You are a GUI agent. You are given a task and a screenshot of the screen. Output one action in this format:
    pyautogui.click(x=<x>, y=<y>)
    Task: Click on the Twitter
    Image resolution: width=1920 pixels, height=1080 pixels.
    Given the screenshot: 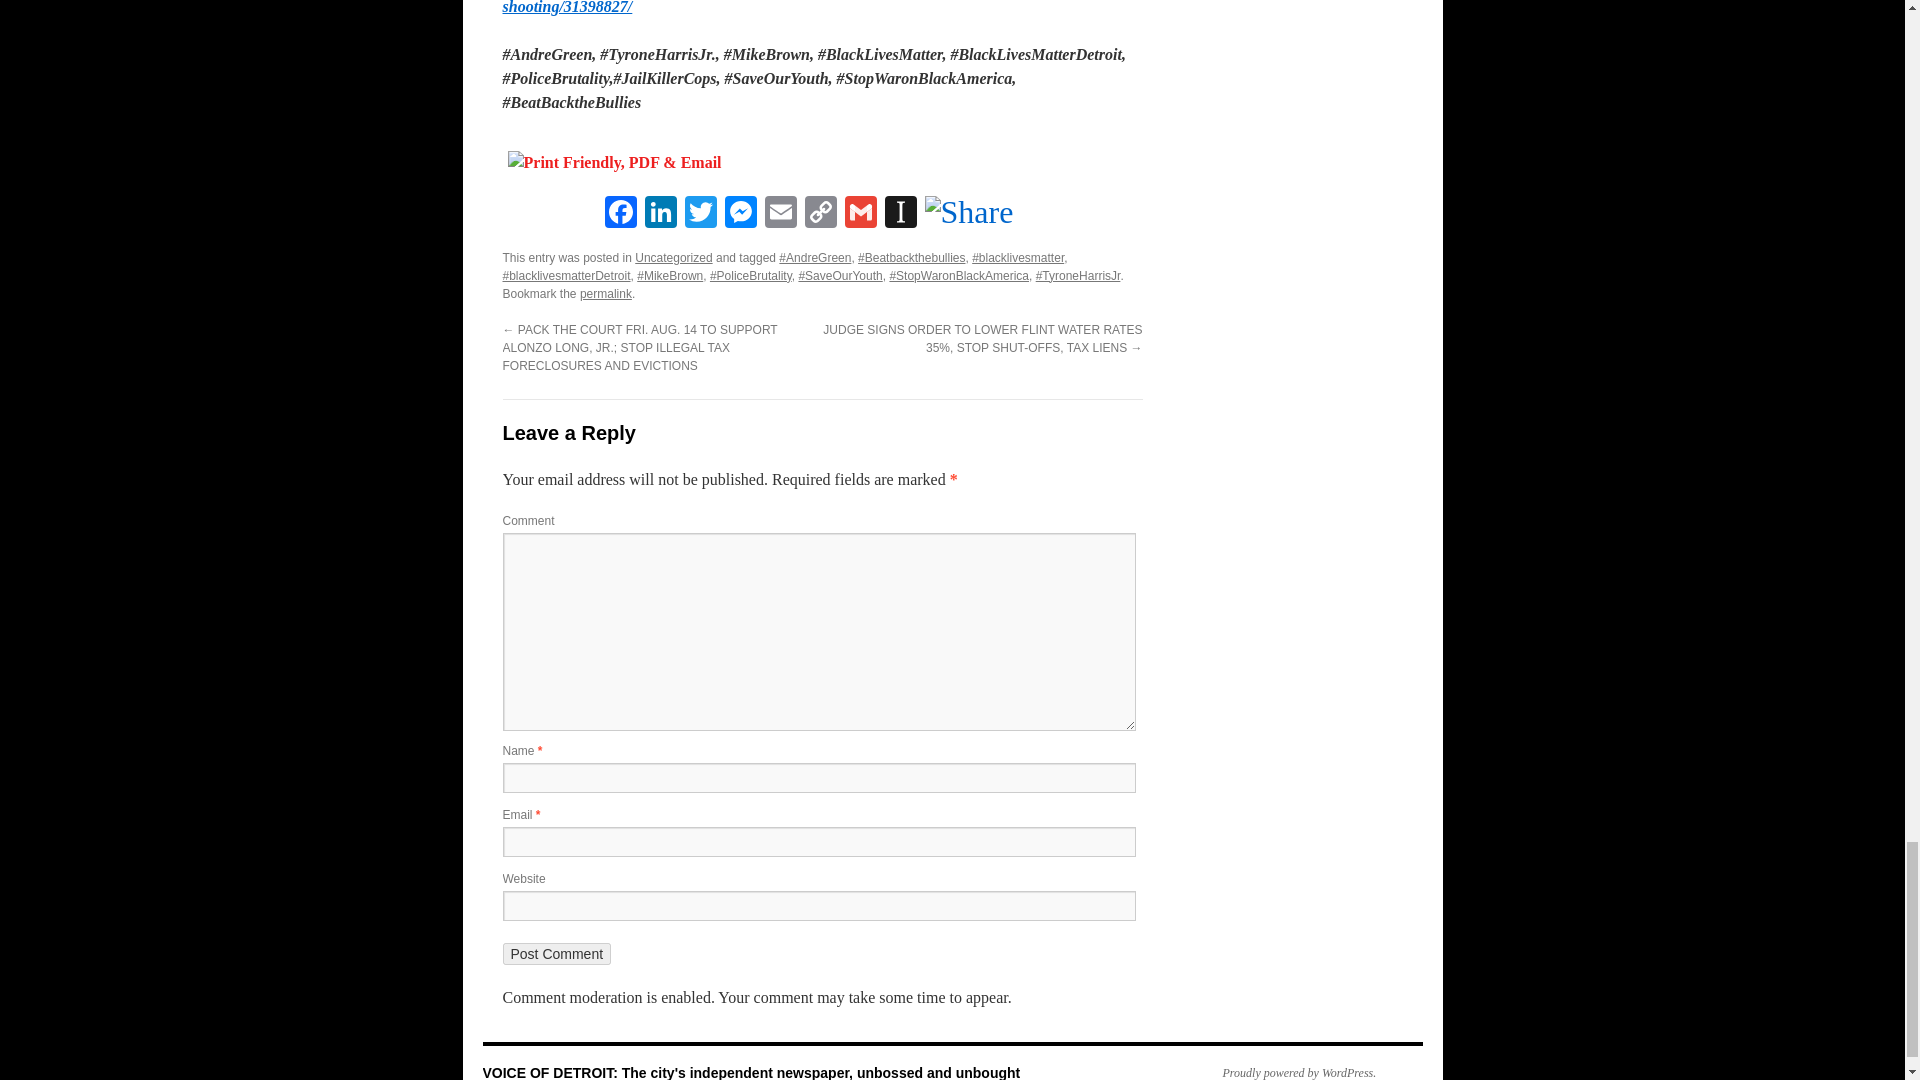 What is the action you would take?
    pyautogui.click(x=700, y=214)
    